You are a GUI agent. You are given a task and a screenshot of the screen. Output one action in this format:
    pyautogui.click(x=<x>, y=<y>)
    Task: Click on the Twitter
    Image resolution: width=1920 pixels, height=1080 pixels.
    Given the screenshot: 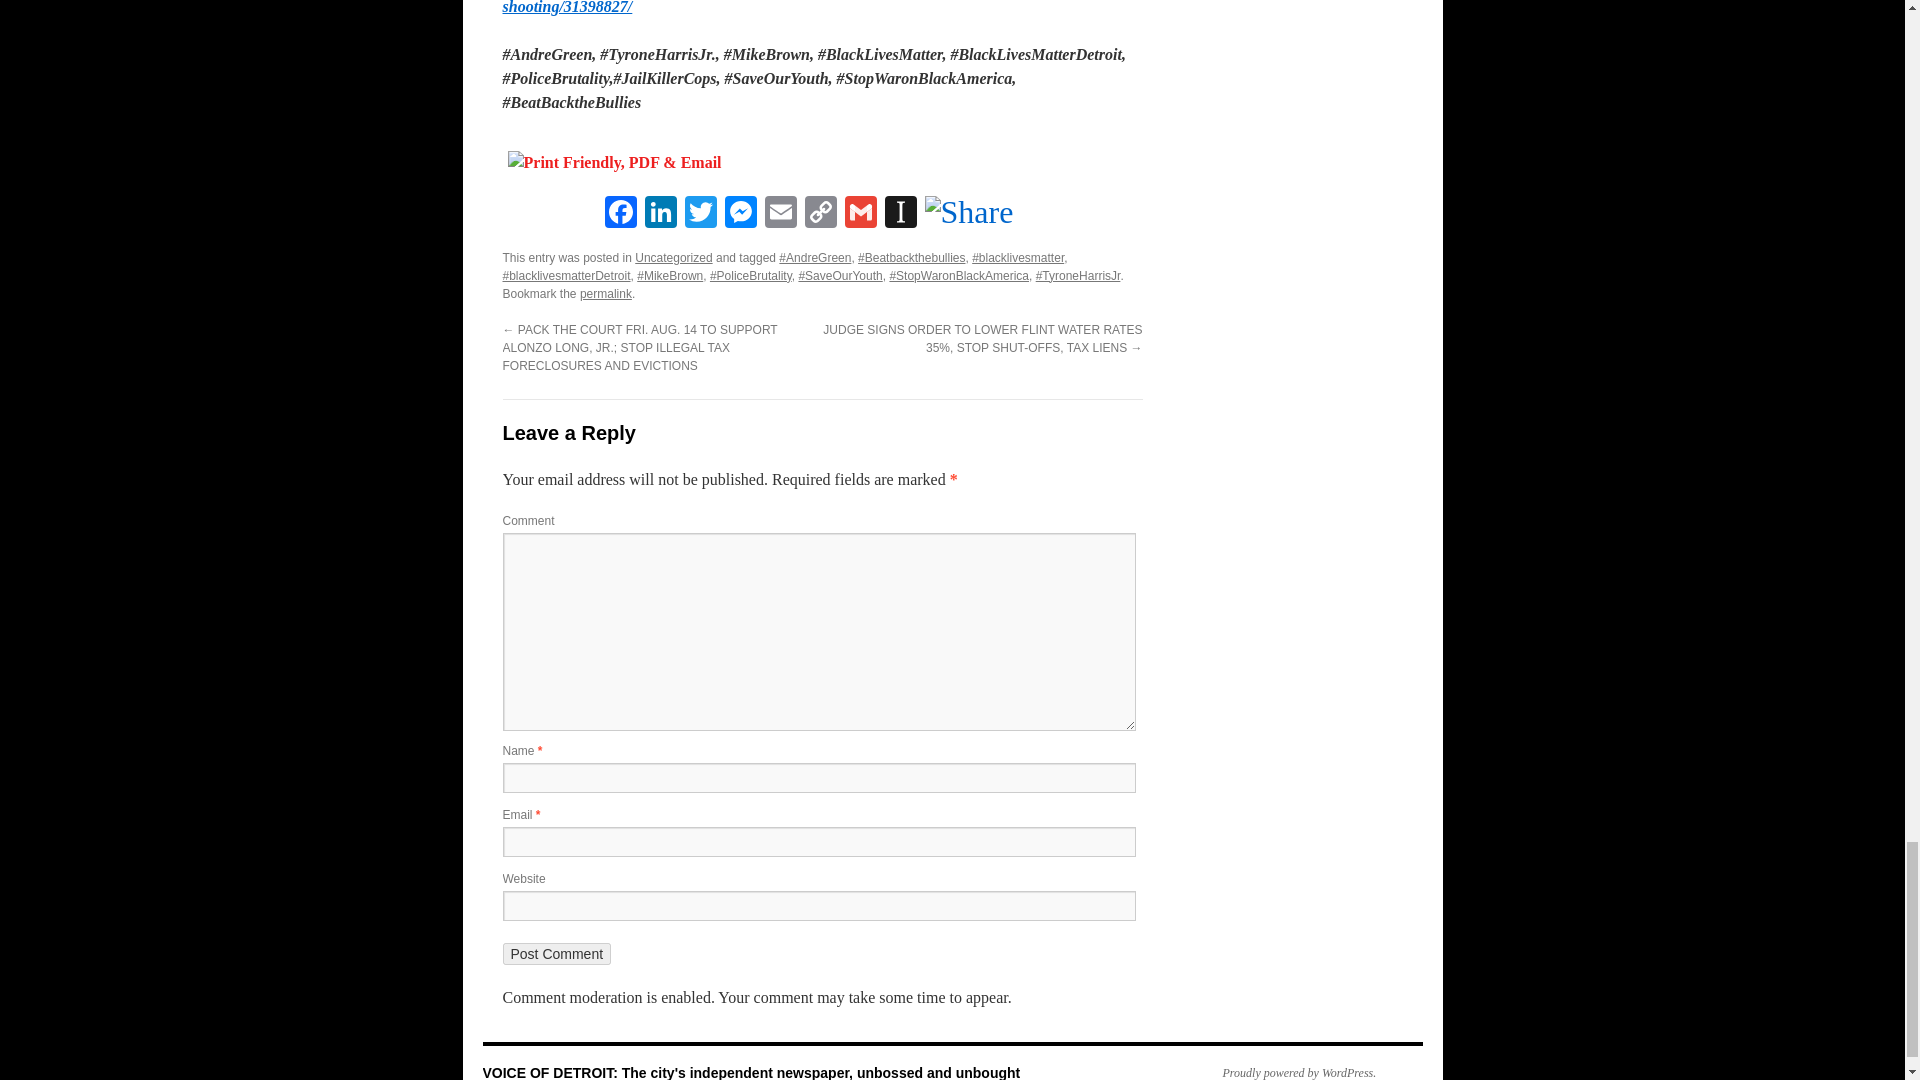 What is the action you would take?
    pyautogui.click(x=700, y=214)
    